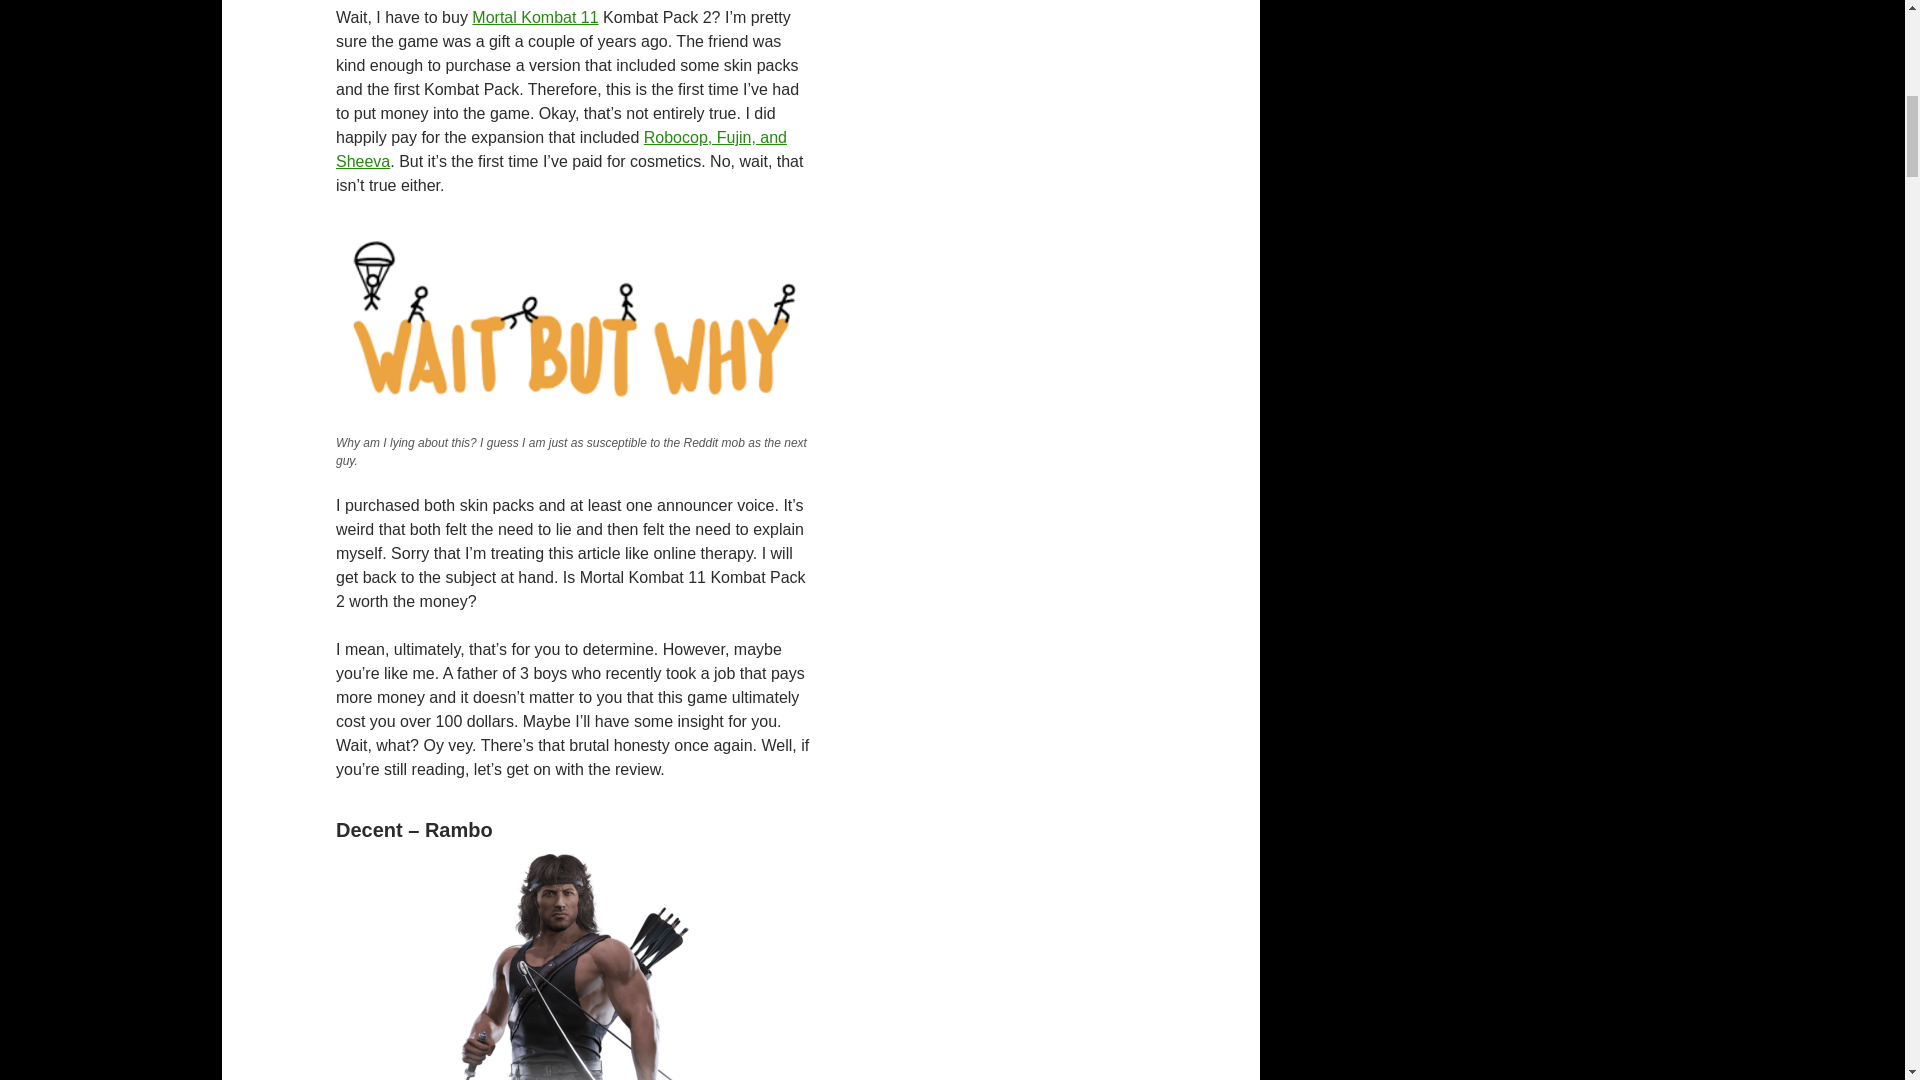 Image resolution: width=1920 pixels, height=1080 pixels. Describe the element at coordinates (562, 148) in the screenshot. I see `Robocop, Fujin, and Sheeva` at that location.